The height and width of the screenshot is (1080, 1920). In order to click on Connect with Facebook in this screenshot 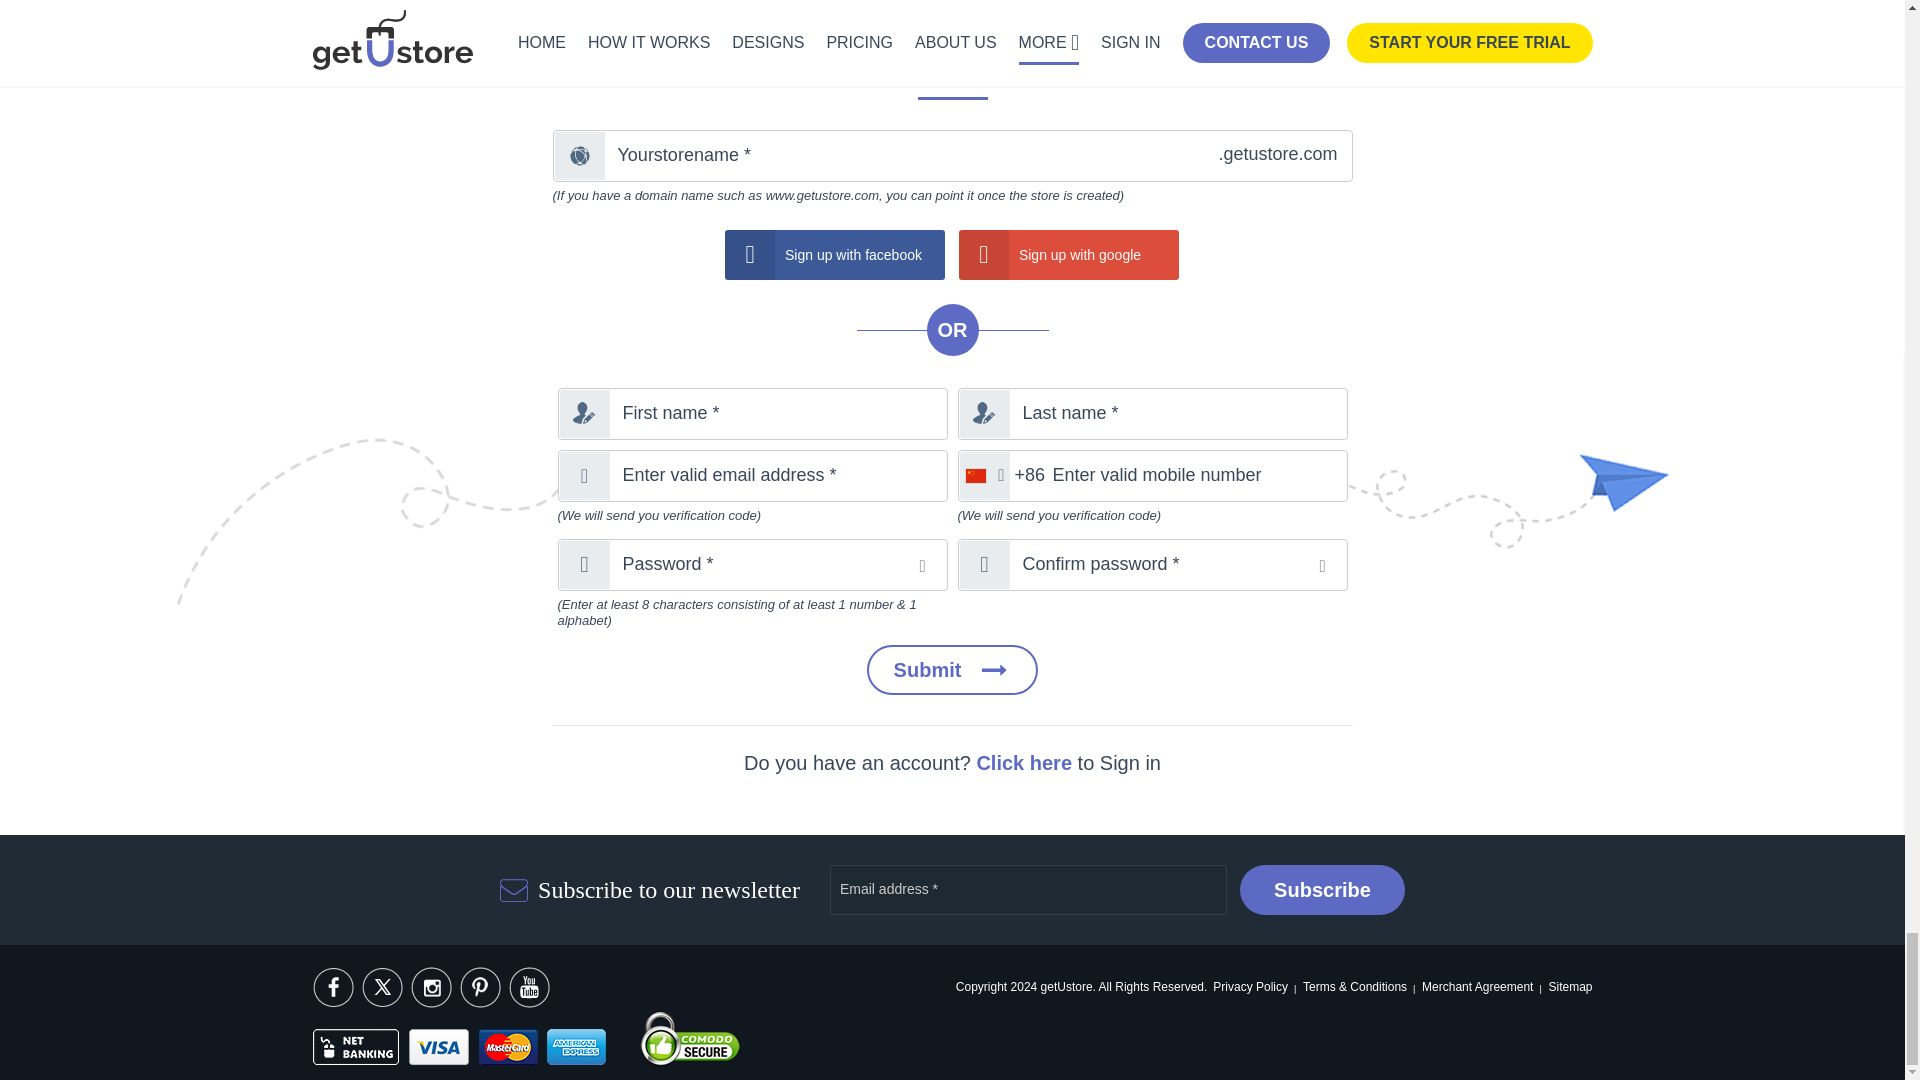, I will do `click(834, 254)`.